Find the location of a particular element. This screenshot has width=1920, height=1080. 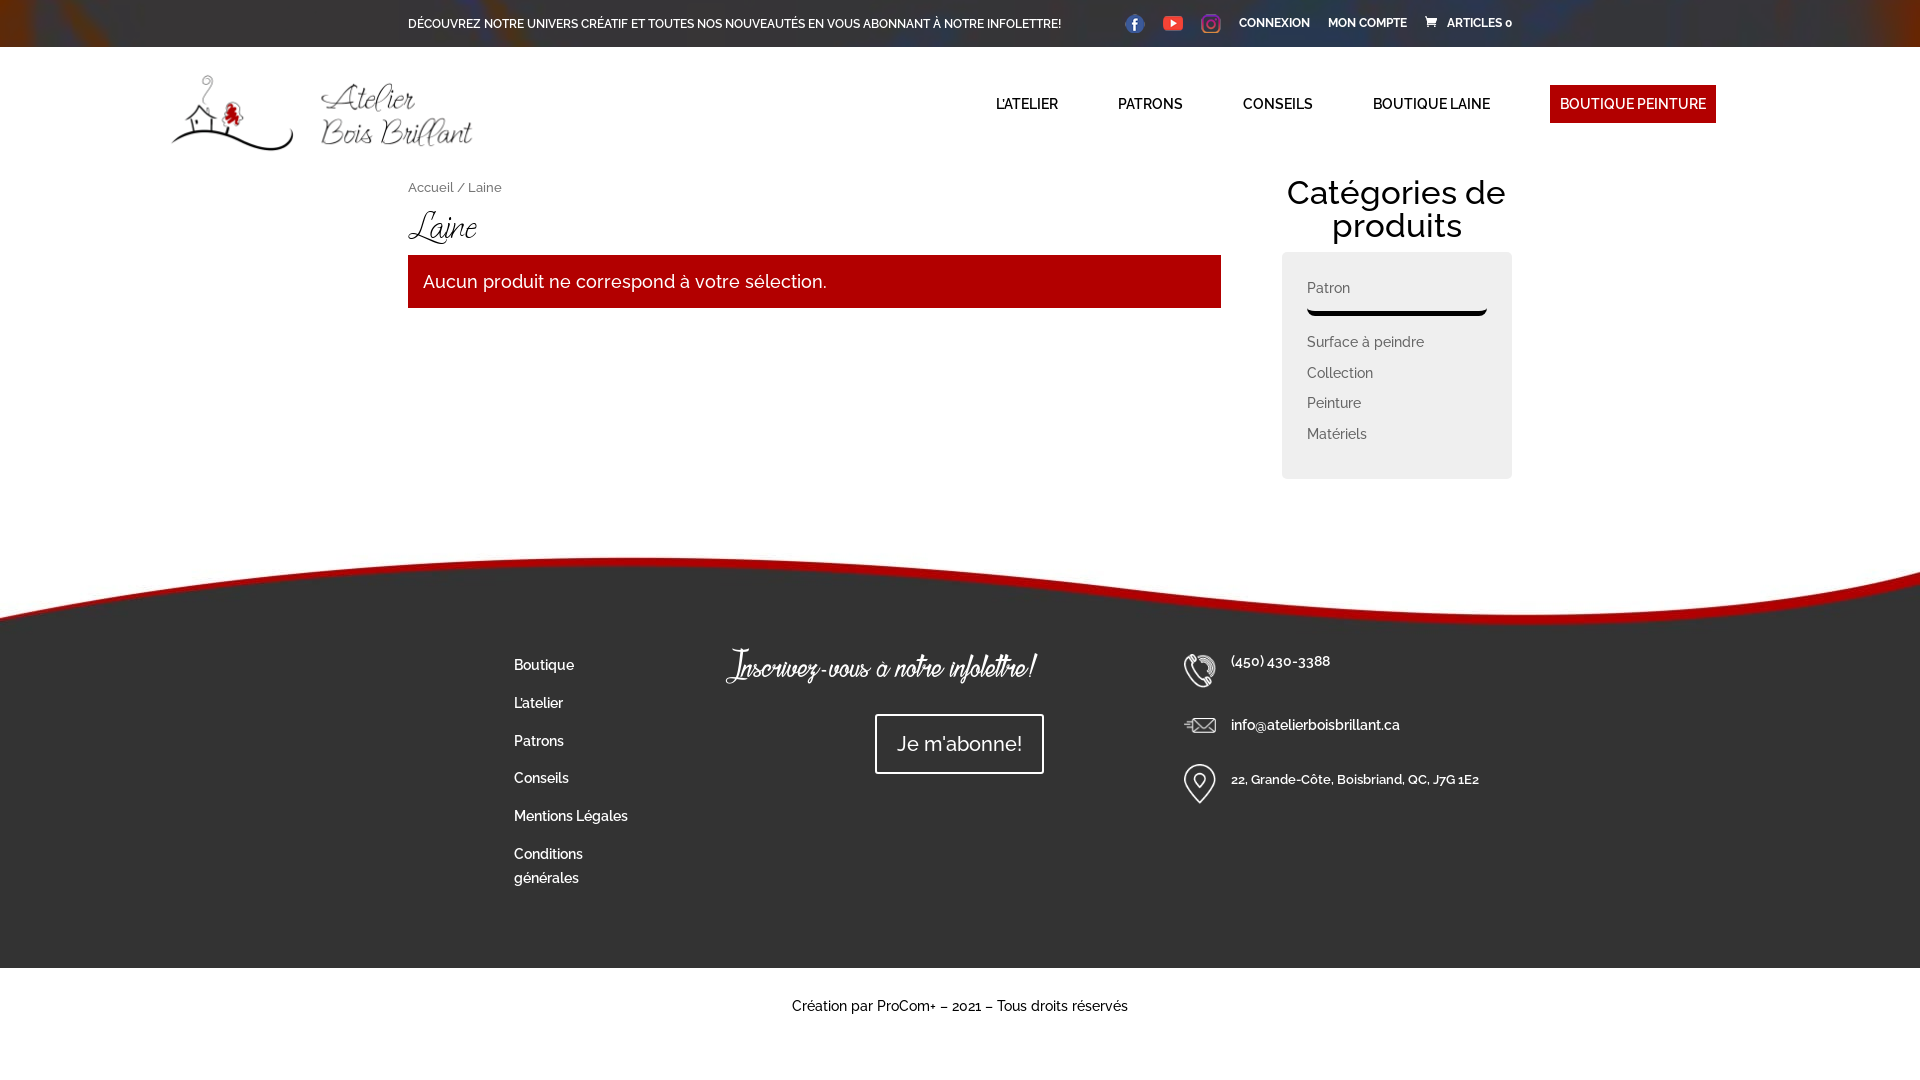

info@atelierboisbrillant.ca is located at coordinates (1316, 725).